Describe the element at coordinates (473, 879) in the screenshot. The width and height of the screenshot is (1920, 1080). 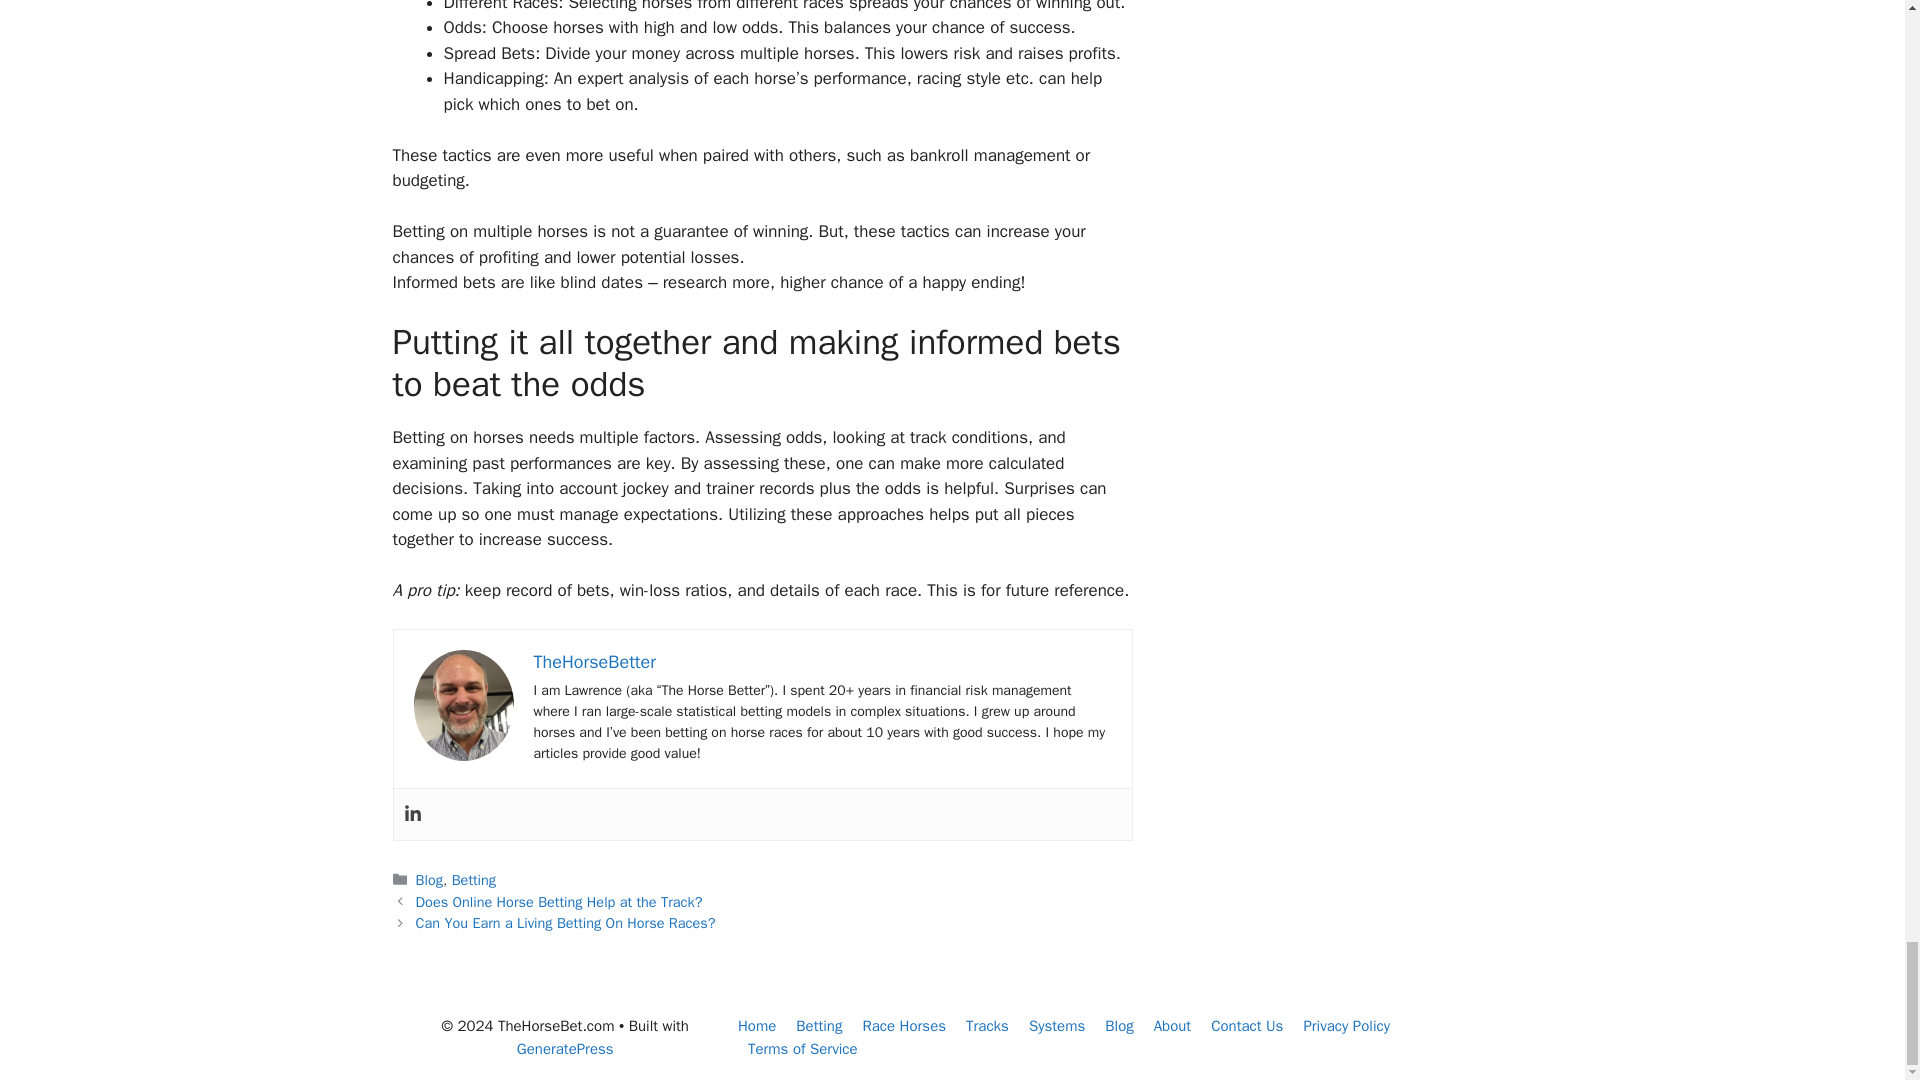
I see `Betting` at that location.